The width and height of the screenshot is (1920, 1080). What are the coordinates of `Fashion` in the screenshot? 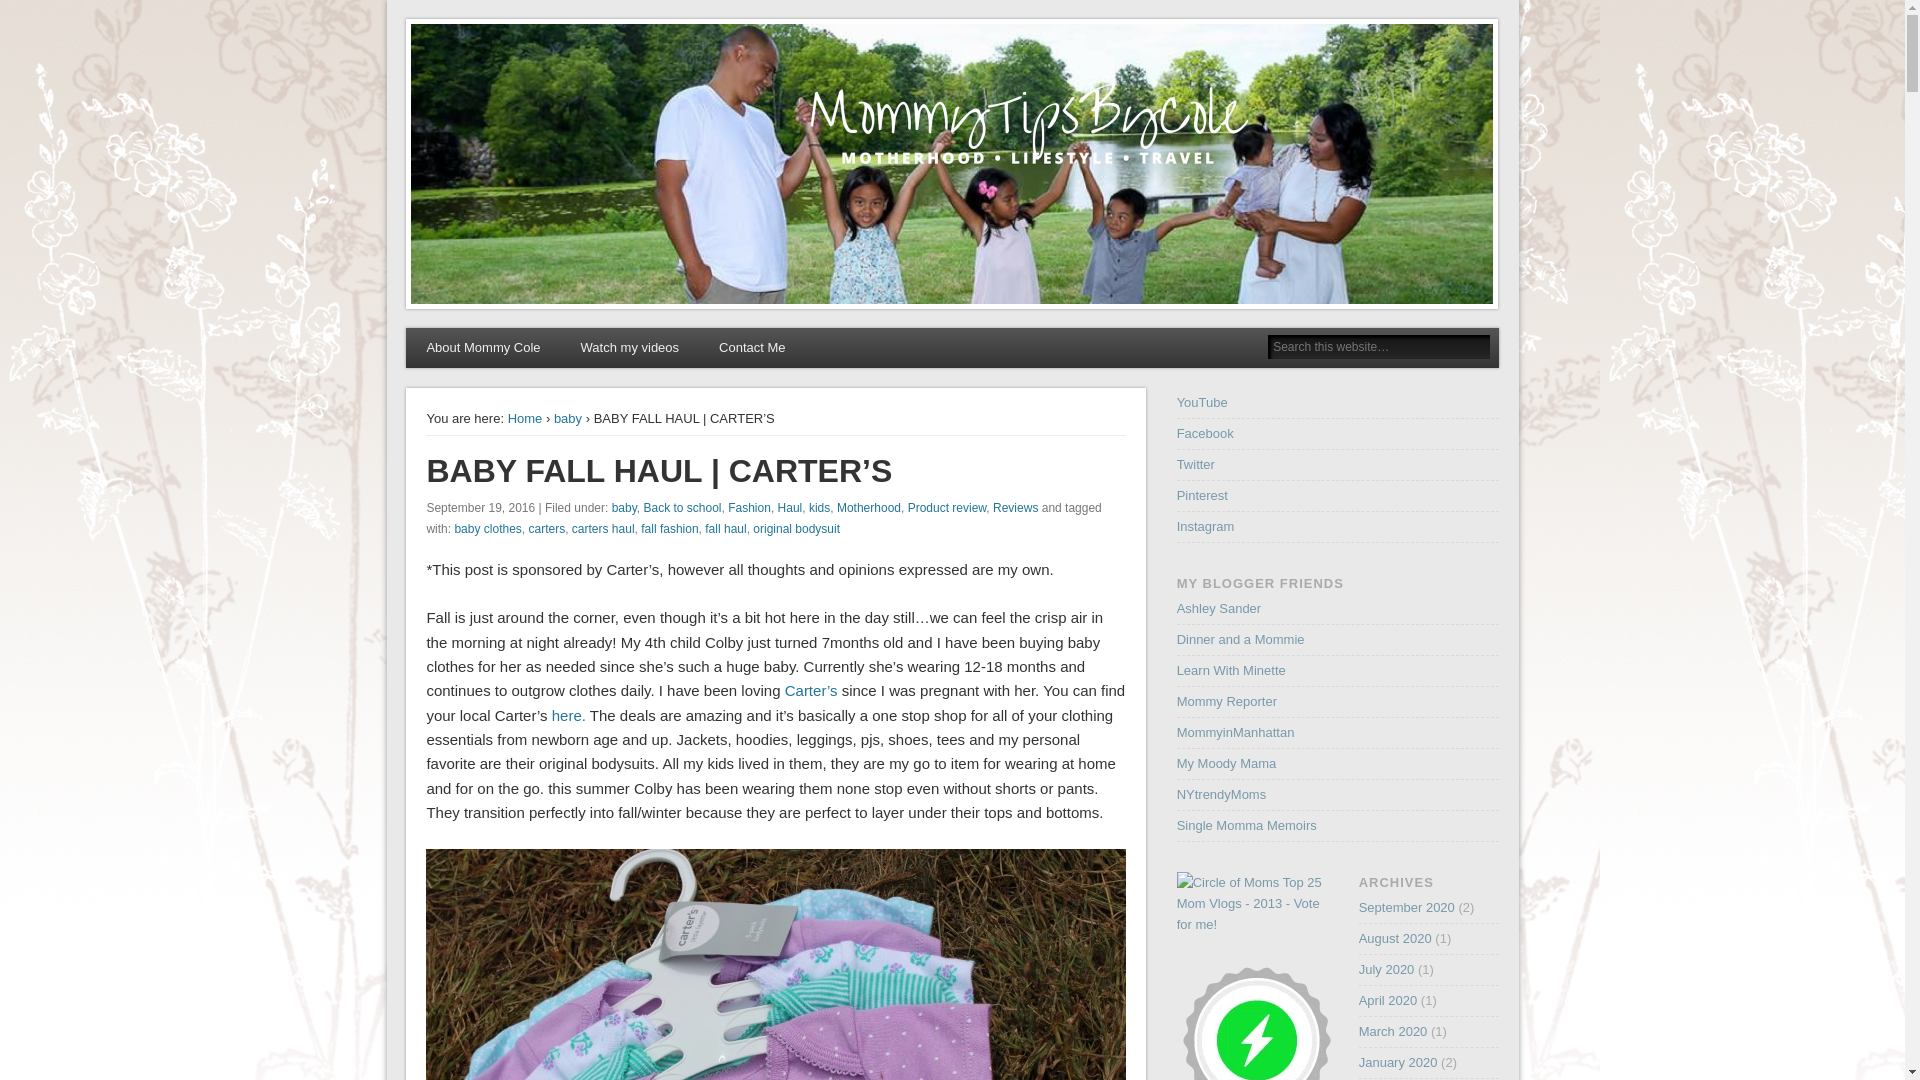 It's located at (749, 508).